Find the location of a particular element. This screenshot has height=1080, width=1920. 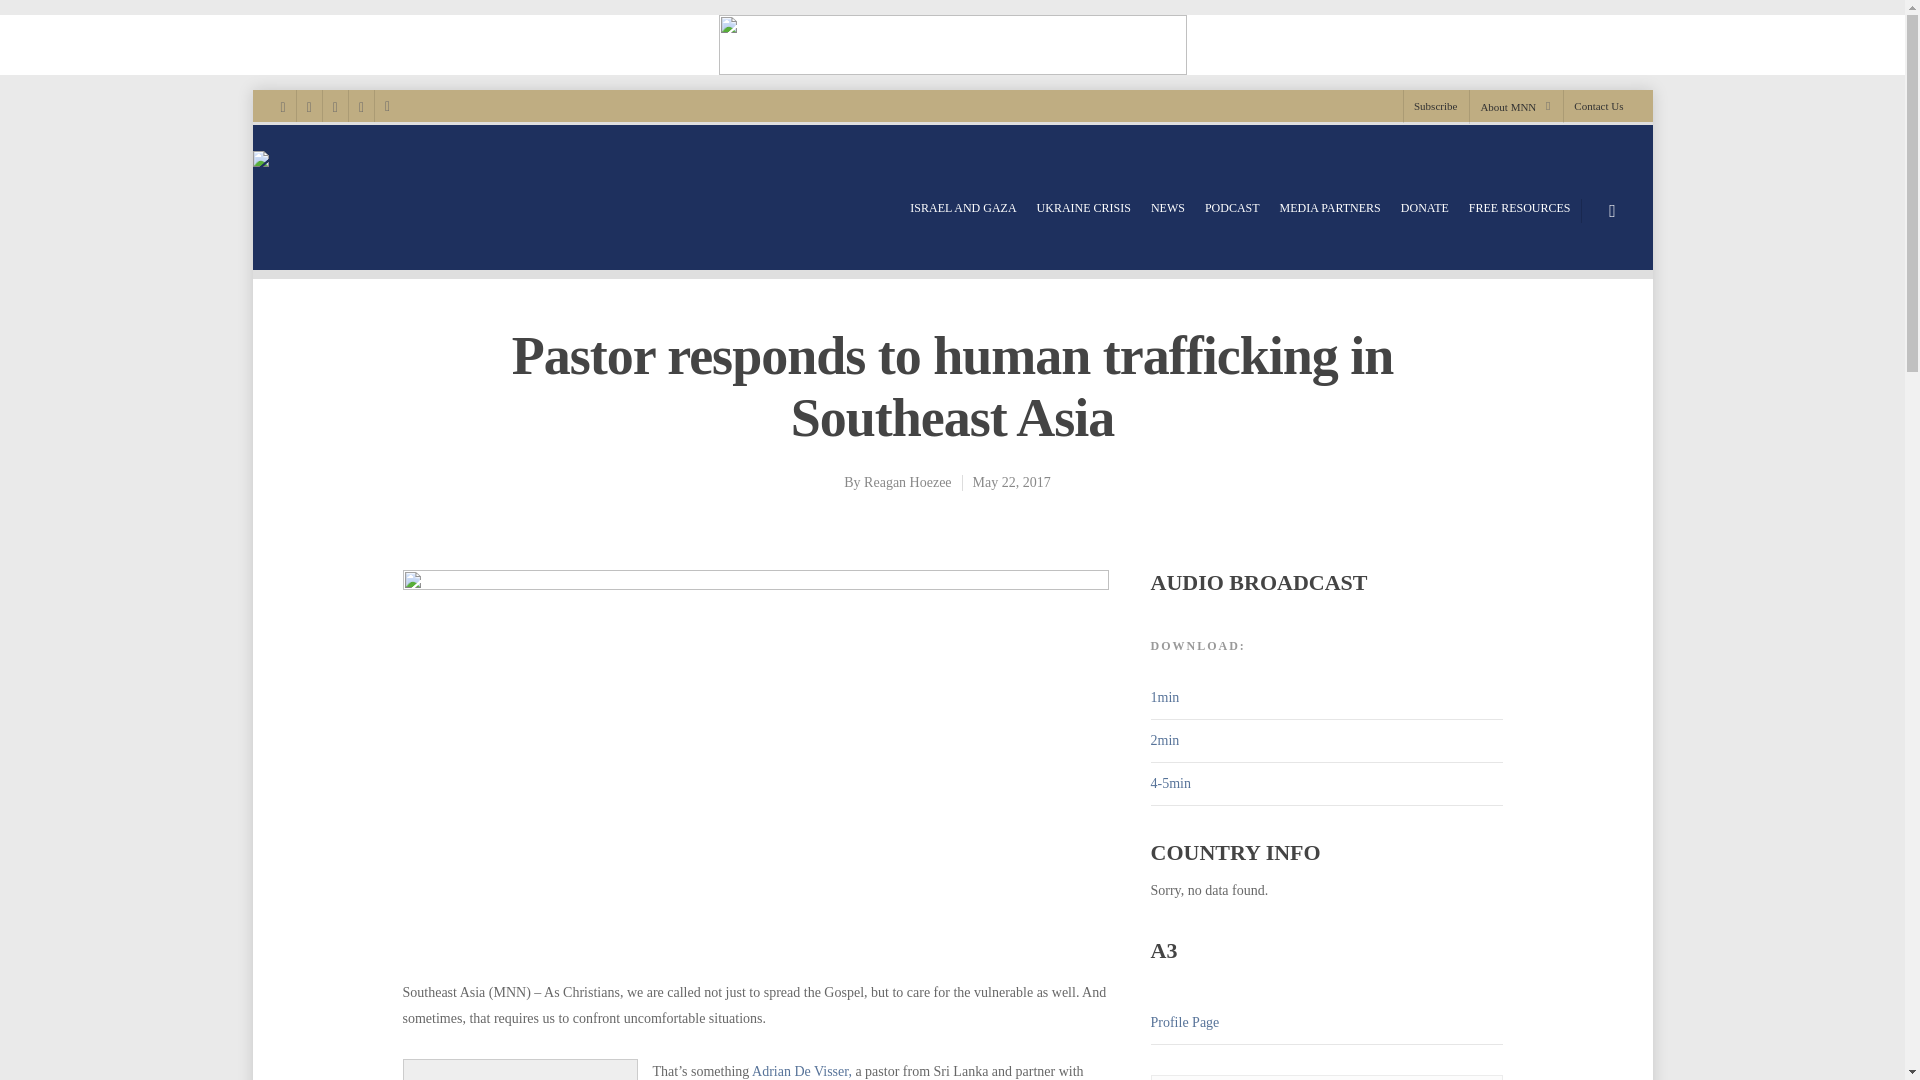

Posts by Reagan Hoezee is located at coordinates (907, 482).